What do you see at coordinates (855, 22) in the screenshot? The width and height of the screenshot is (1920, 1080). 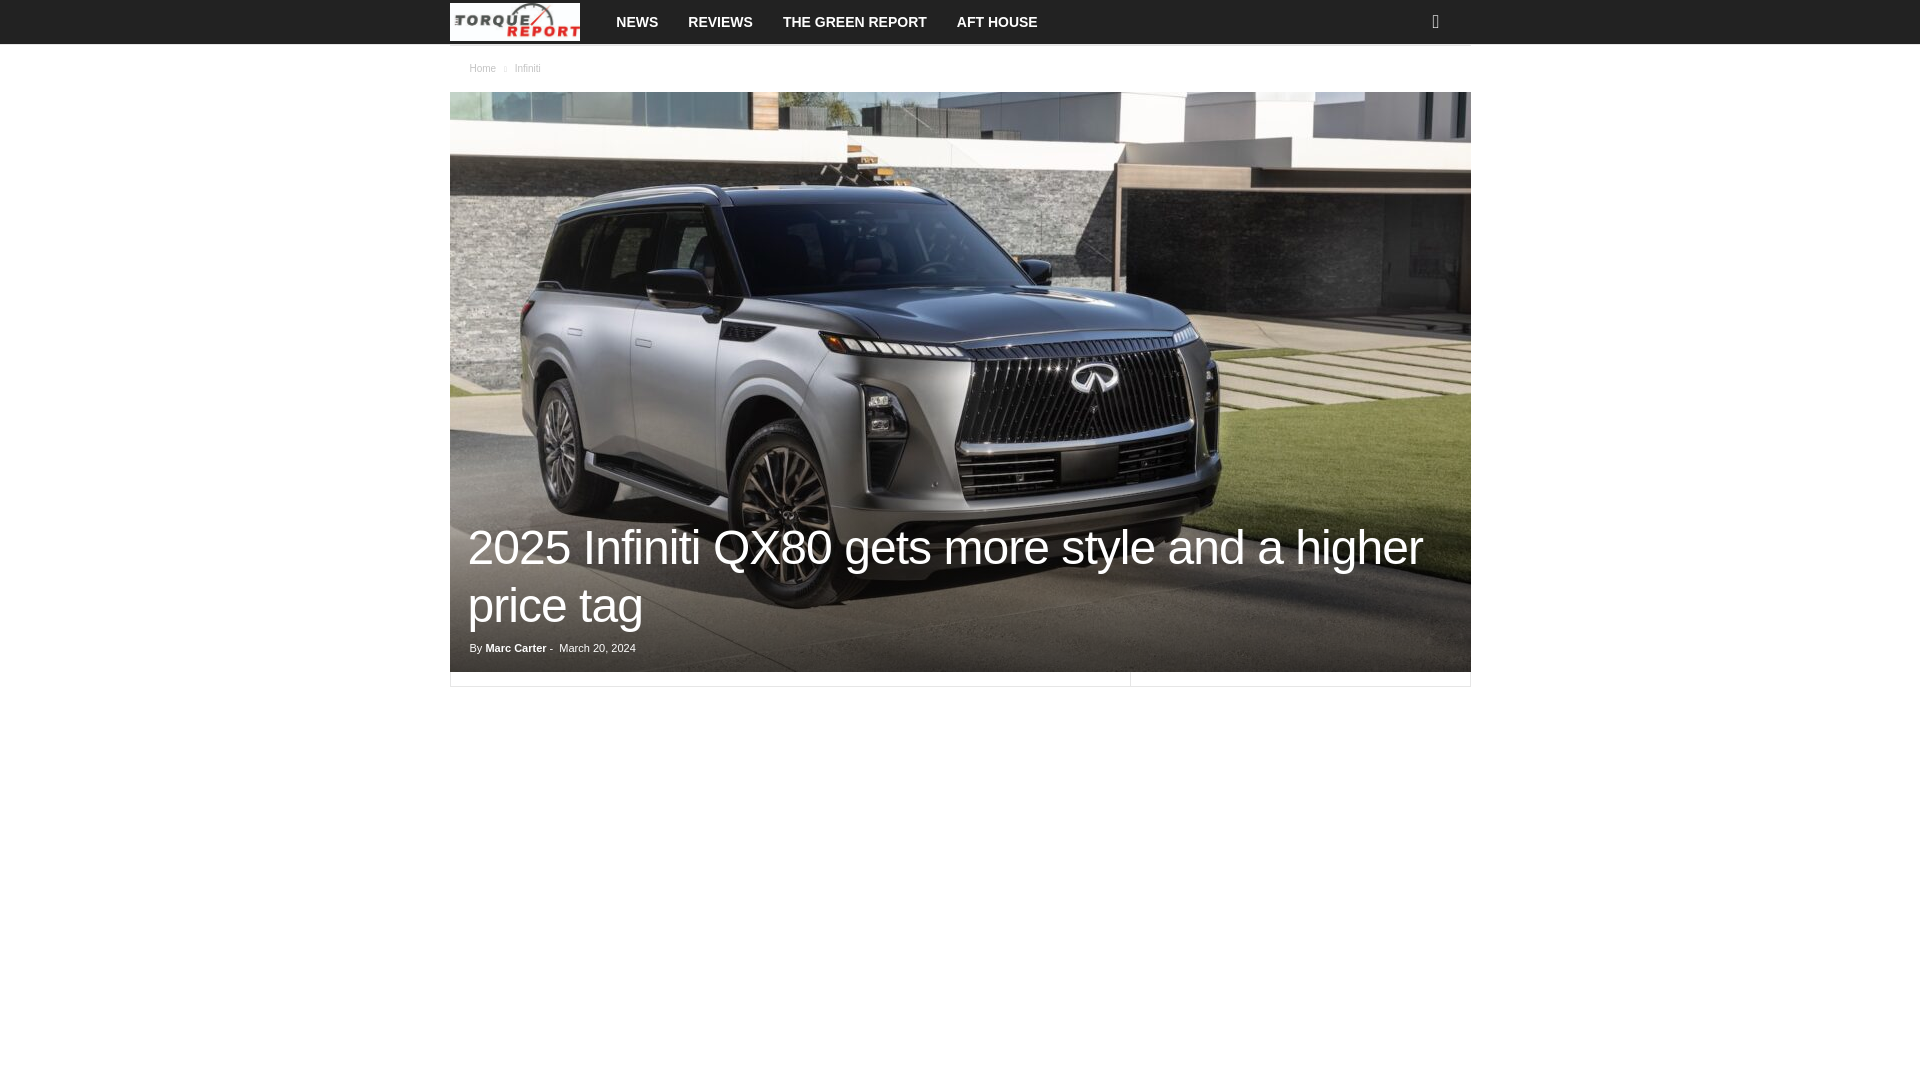 I see `THE GREEN REPORT` at bounding box center [855, 22].